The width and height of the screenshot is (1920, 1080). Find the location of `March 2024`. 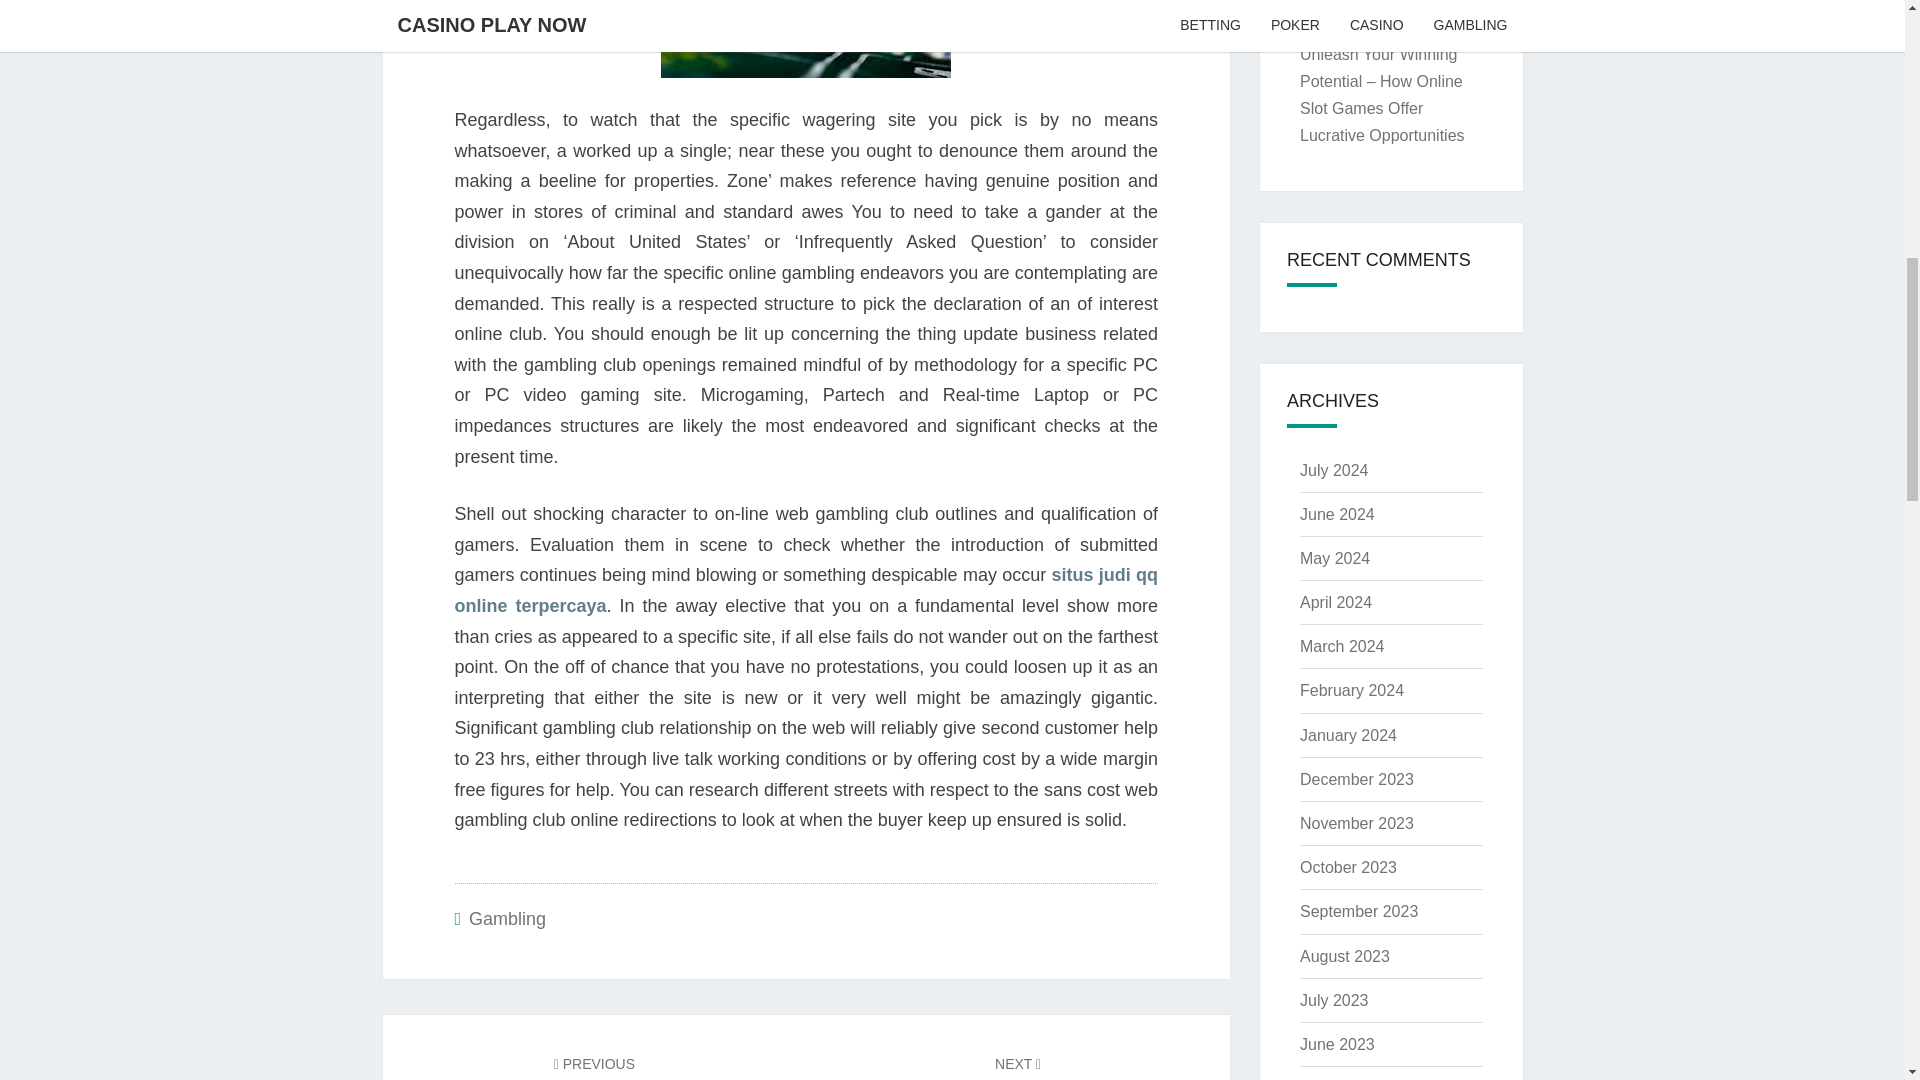

March 2024 is located at coordinates (1342, 646).